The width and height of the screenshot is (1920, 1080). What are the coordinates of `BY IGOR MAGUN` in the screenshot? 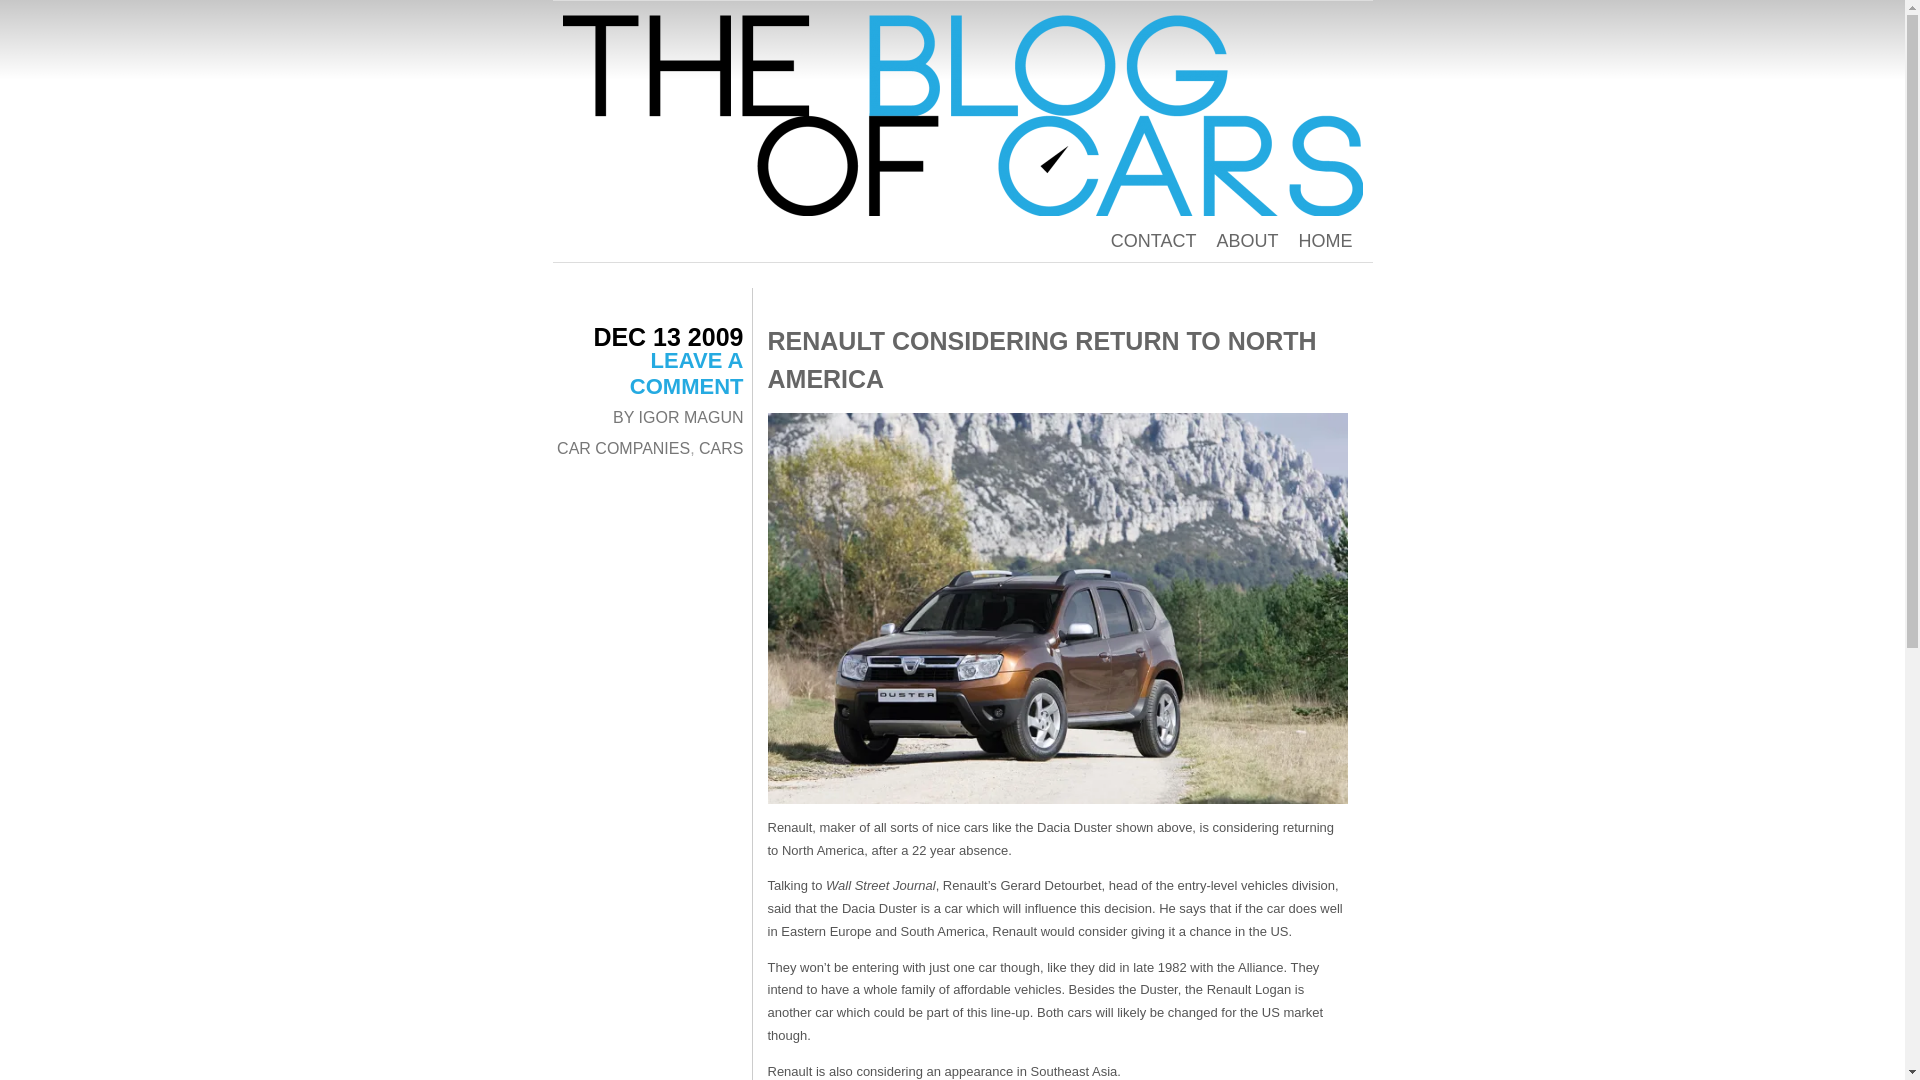 It's located at (678, 417).